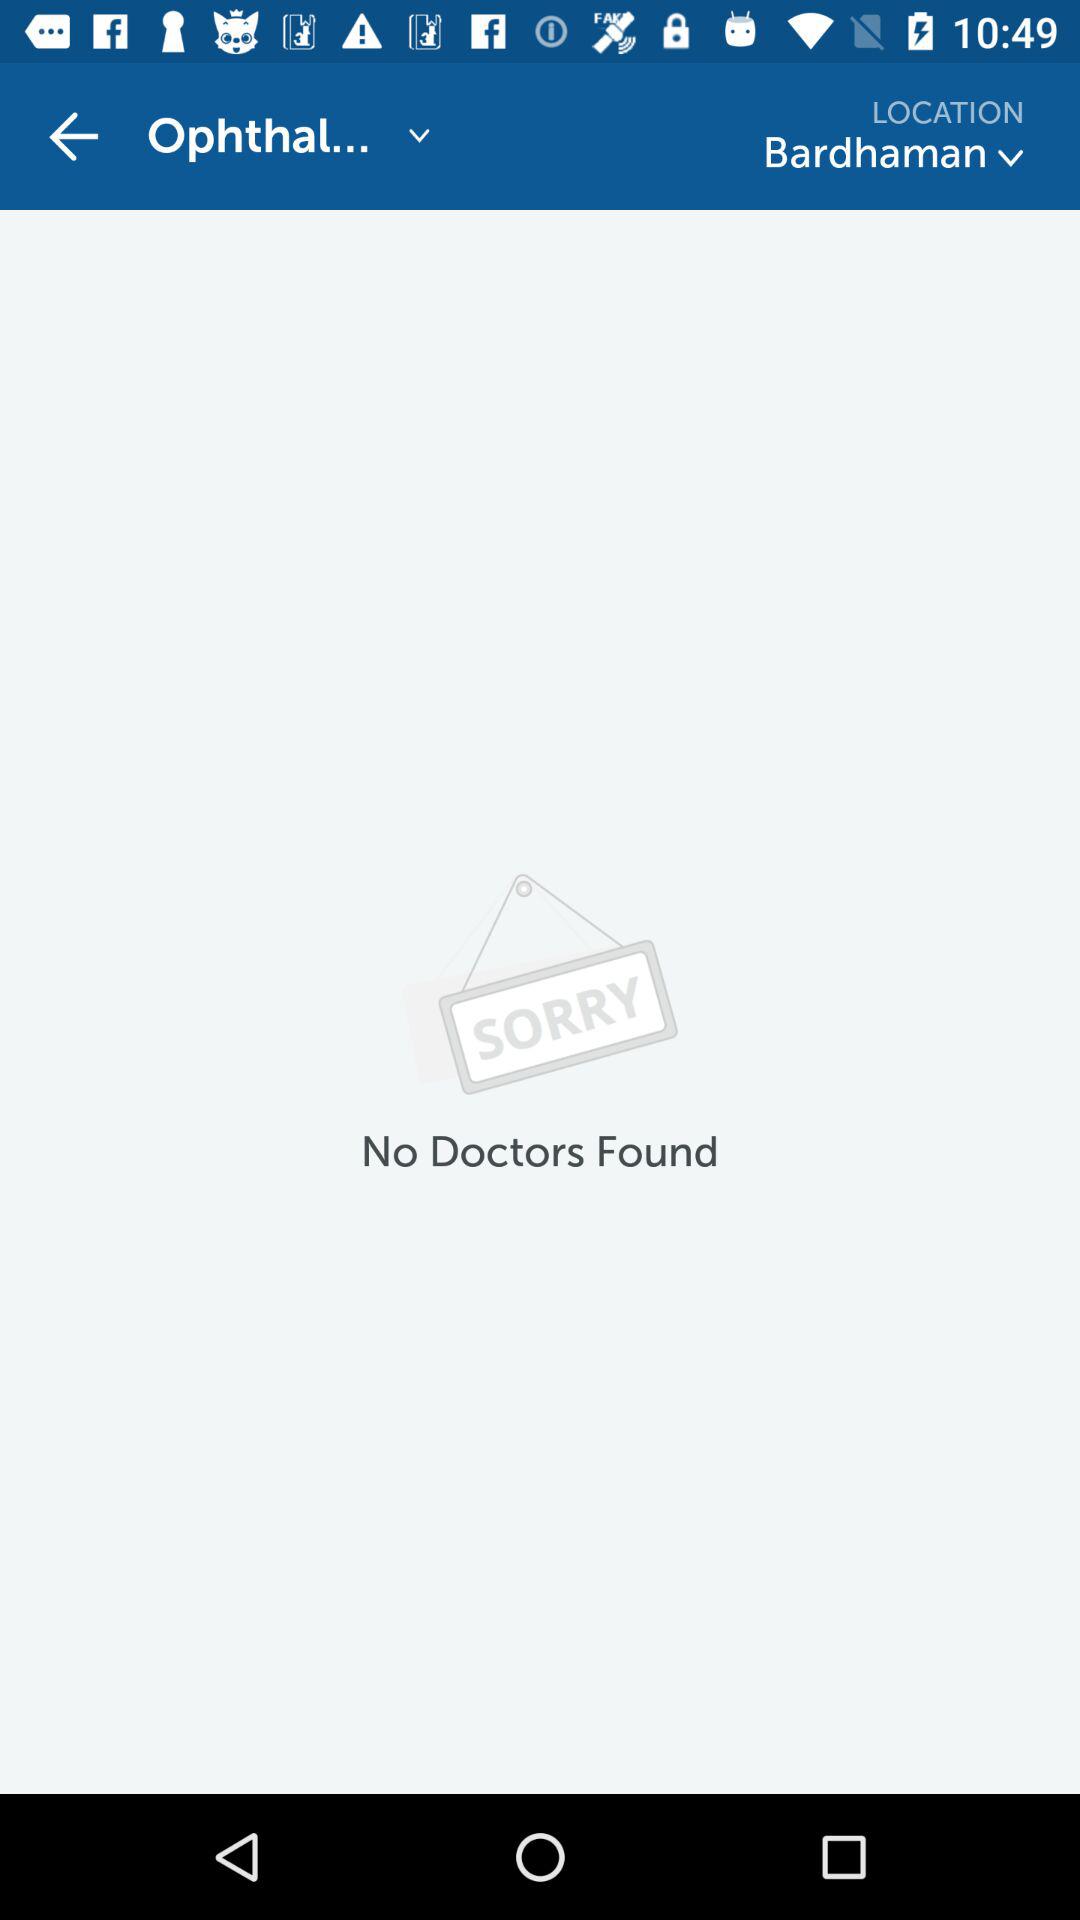 This screenshot has width=1080, height=1920. What do you see at coordinates (73, 136) in the screenshot?
I see `select item above no doctors found item` at bounding box center [73, 136].